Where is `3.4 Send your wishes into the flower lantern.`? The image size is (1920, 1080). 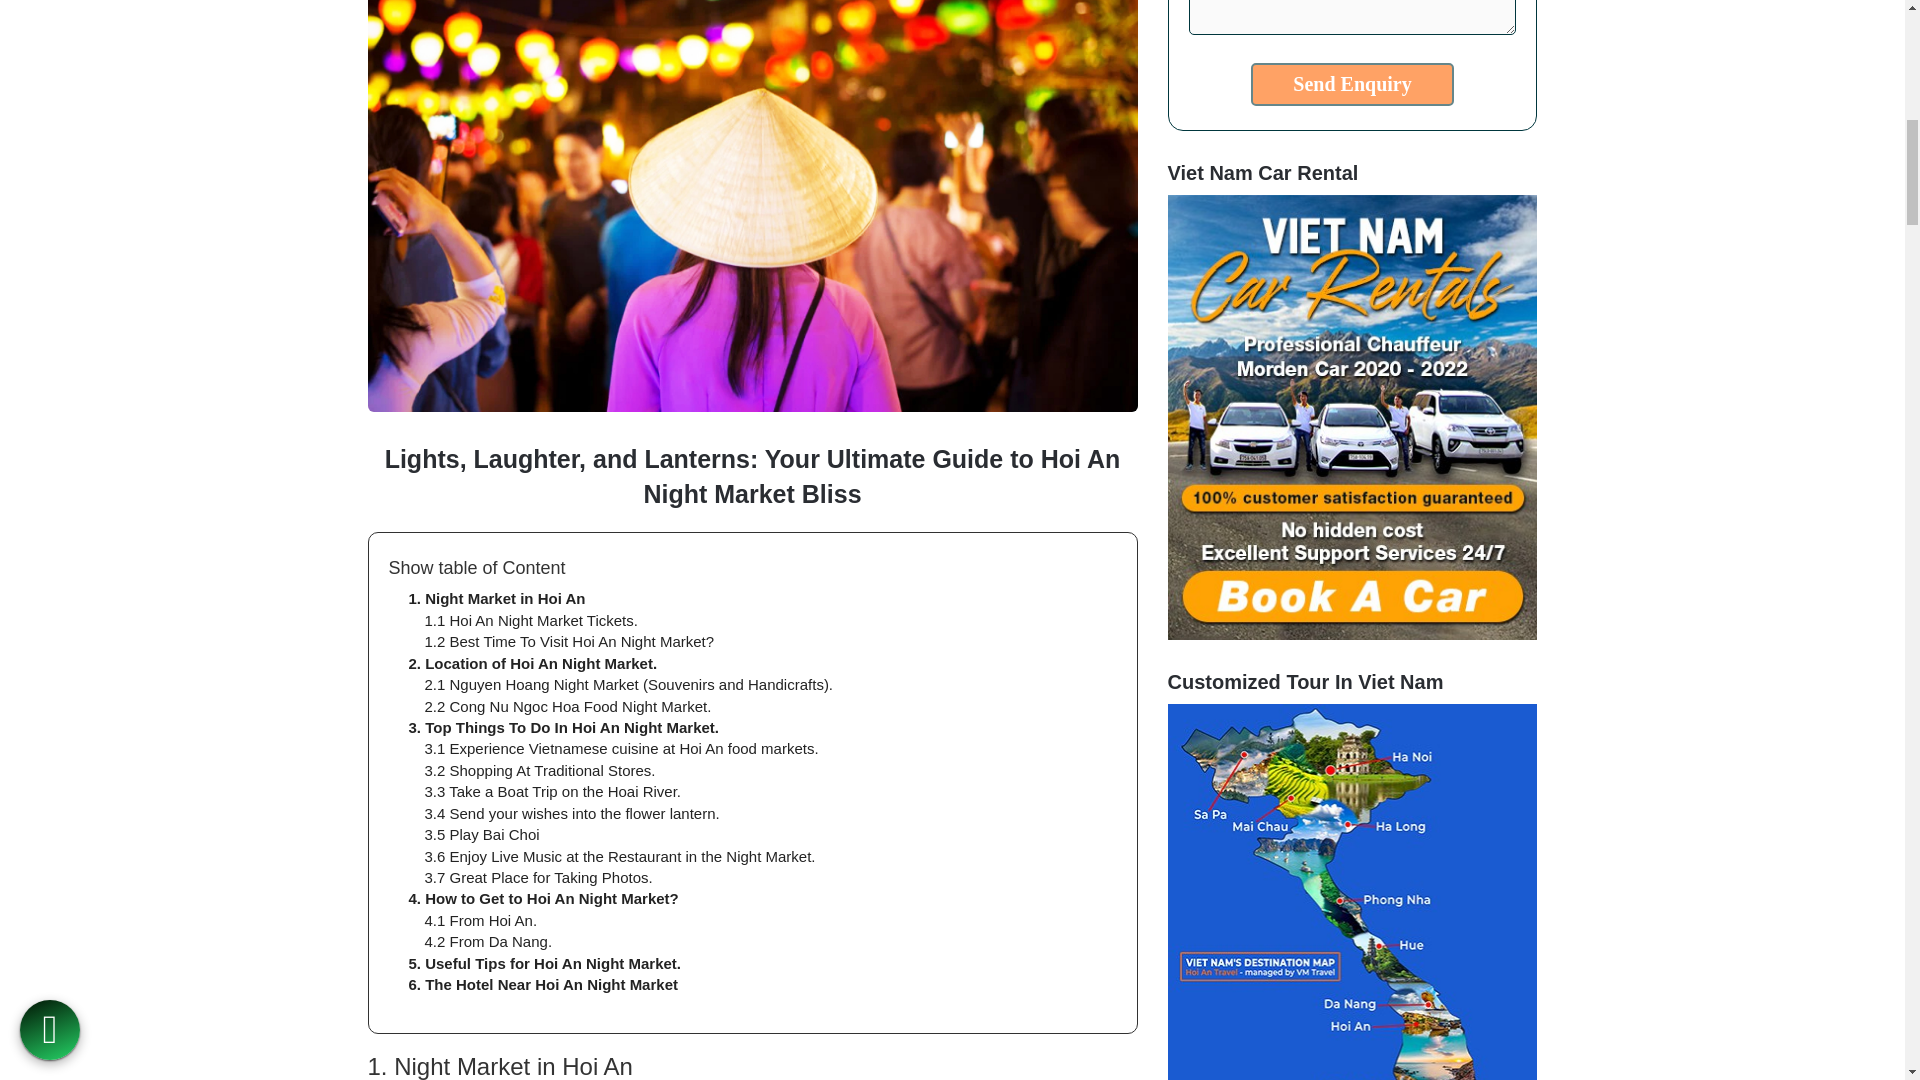
3.4 Send your wishes into the flower lantern. is located at coordinates (571, 812).